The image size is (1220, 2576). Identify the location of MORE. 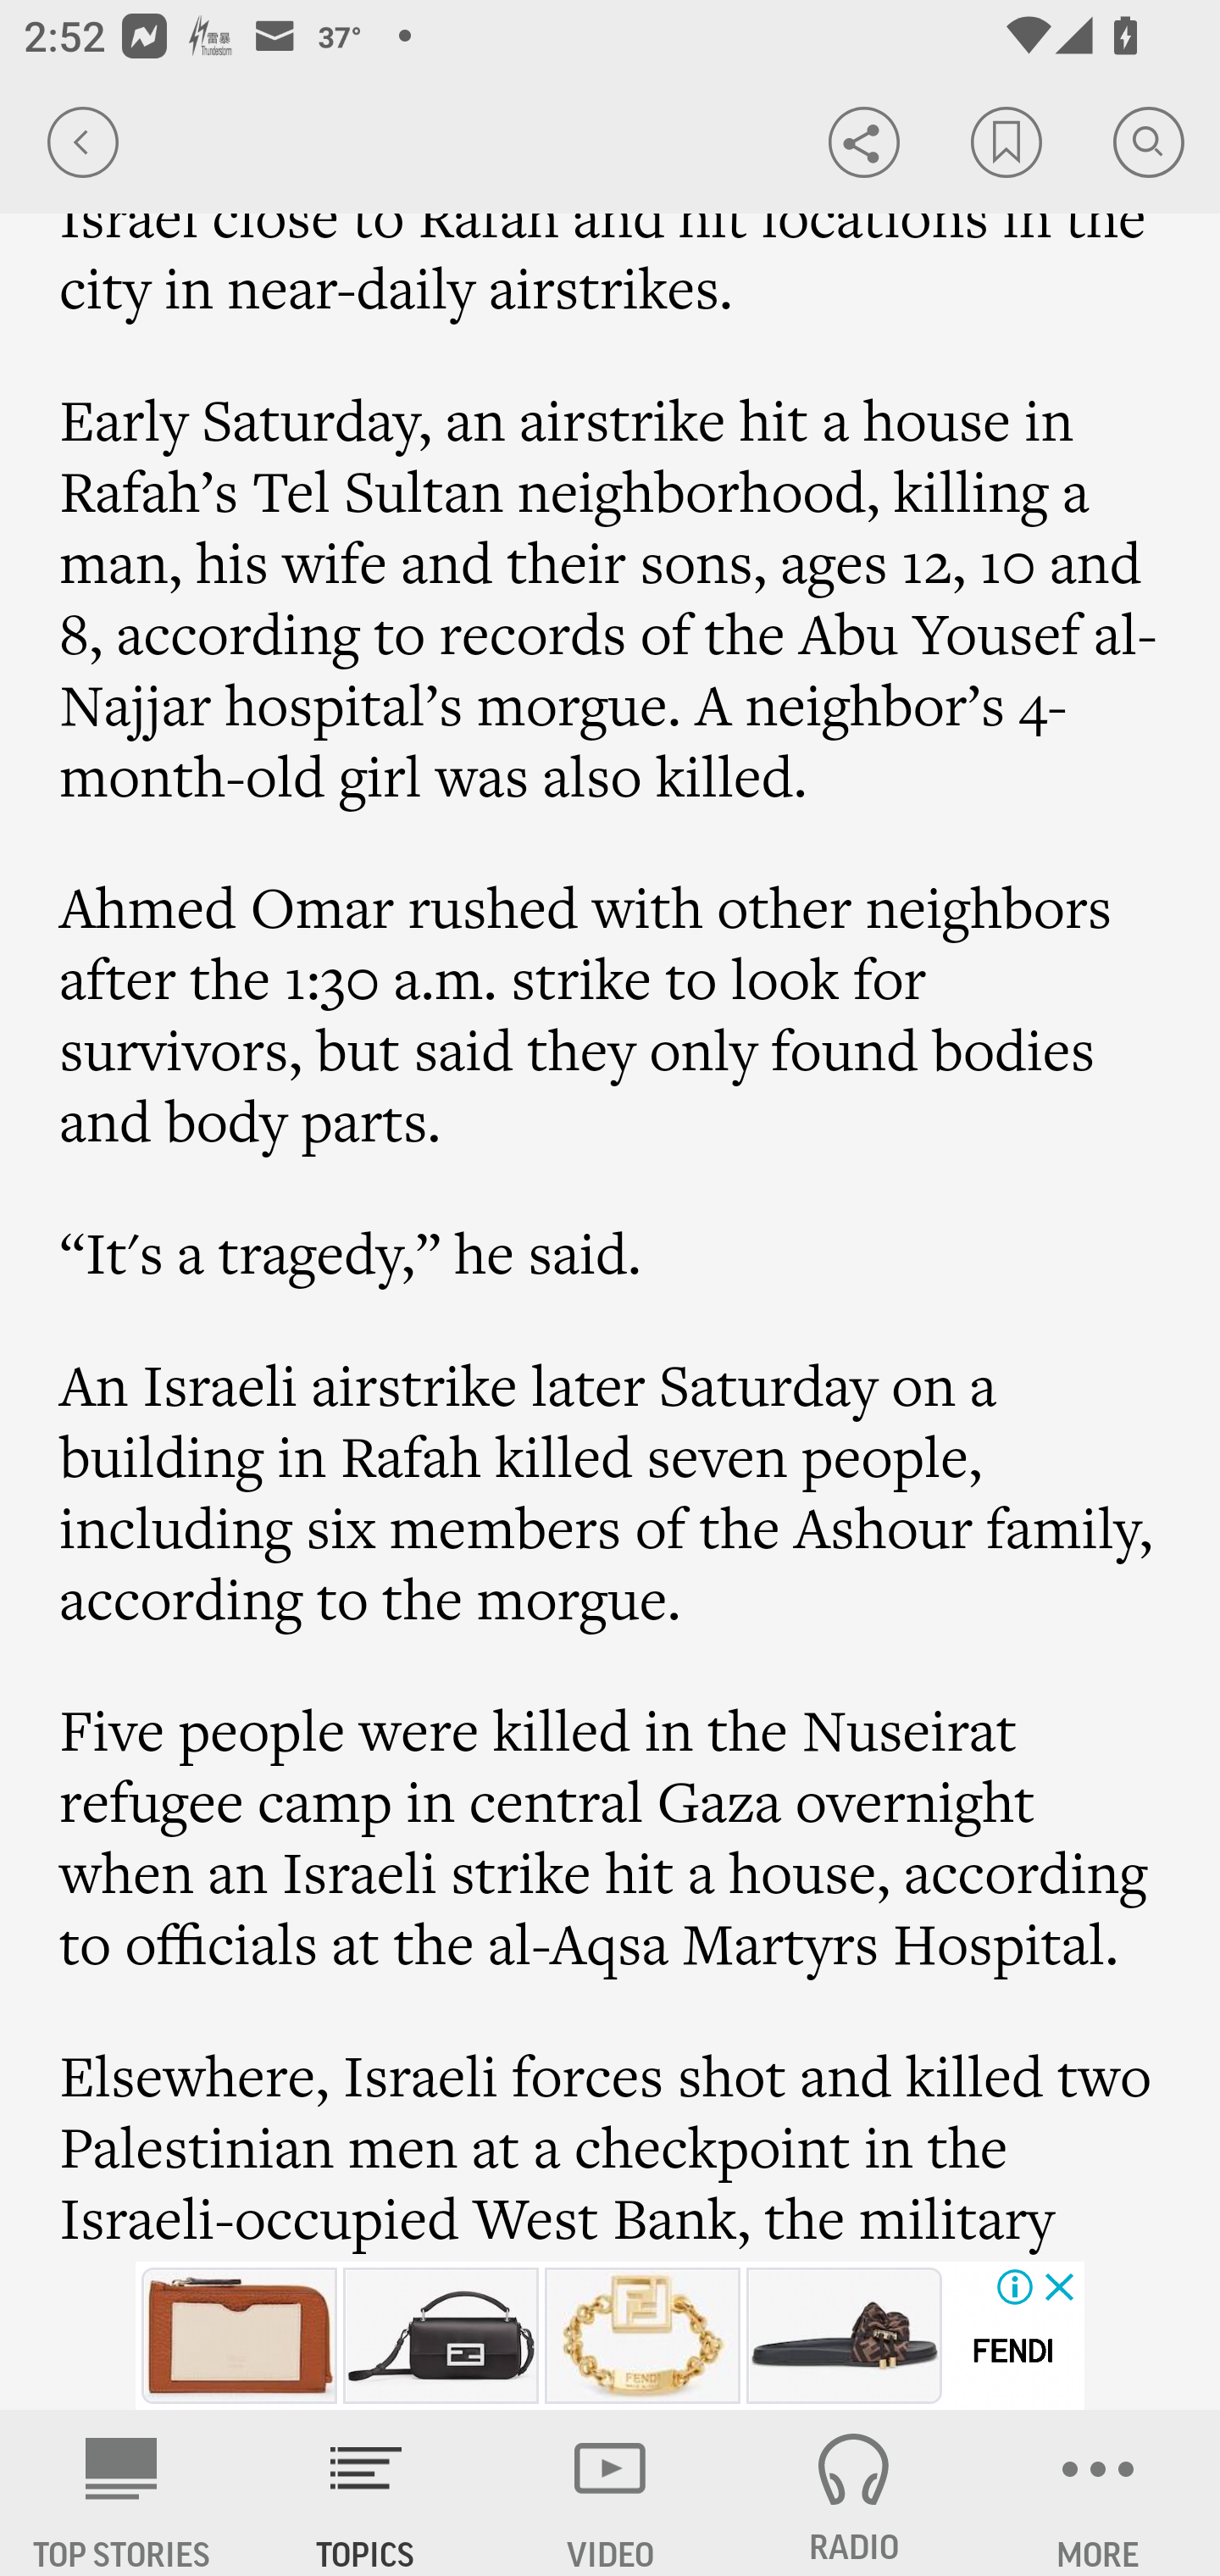
(1098, 2493).